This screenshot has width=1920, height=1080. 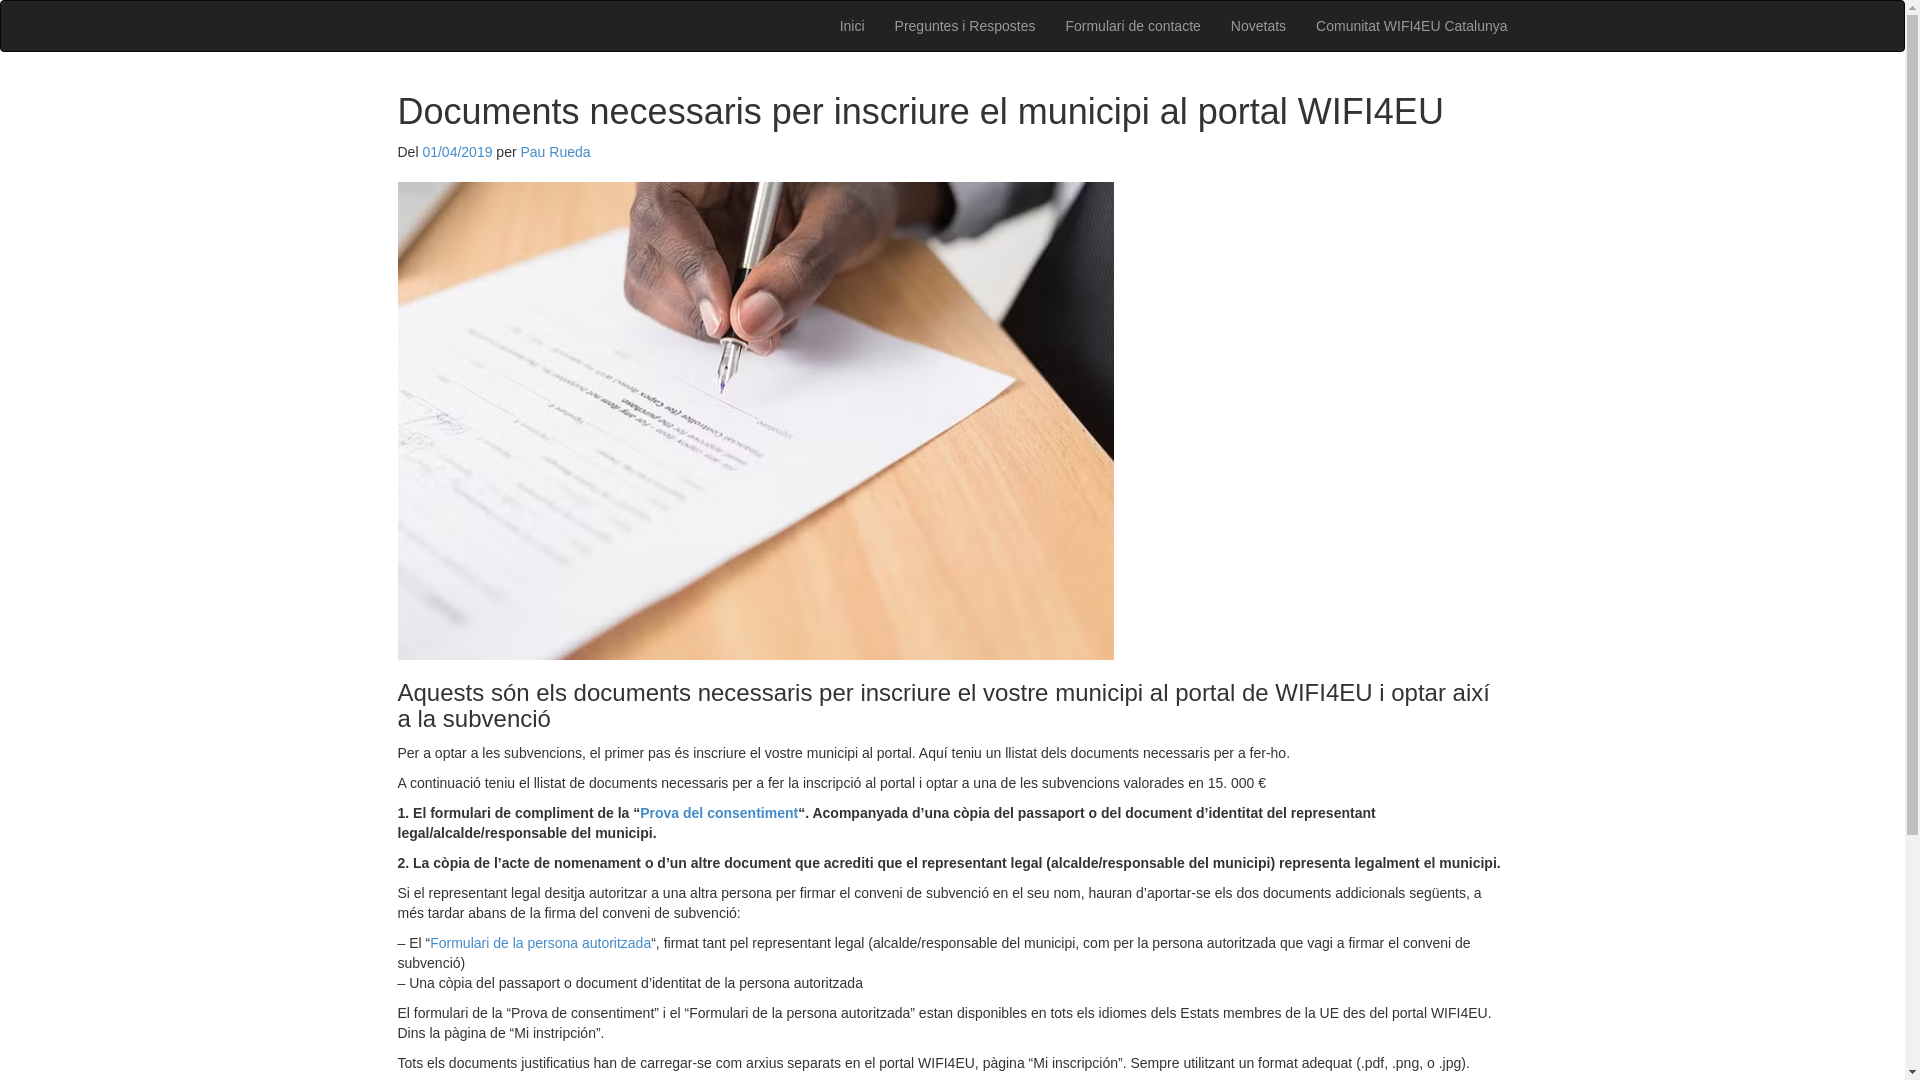 I want to click on 01/04/2019, so click(x=456, y=152).